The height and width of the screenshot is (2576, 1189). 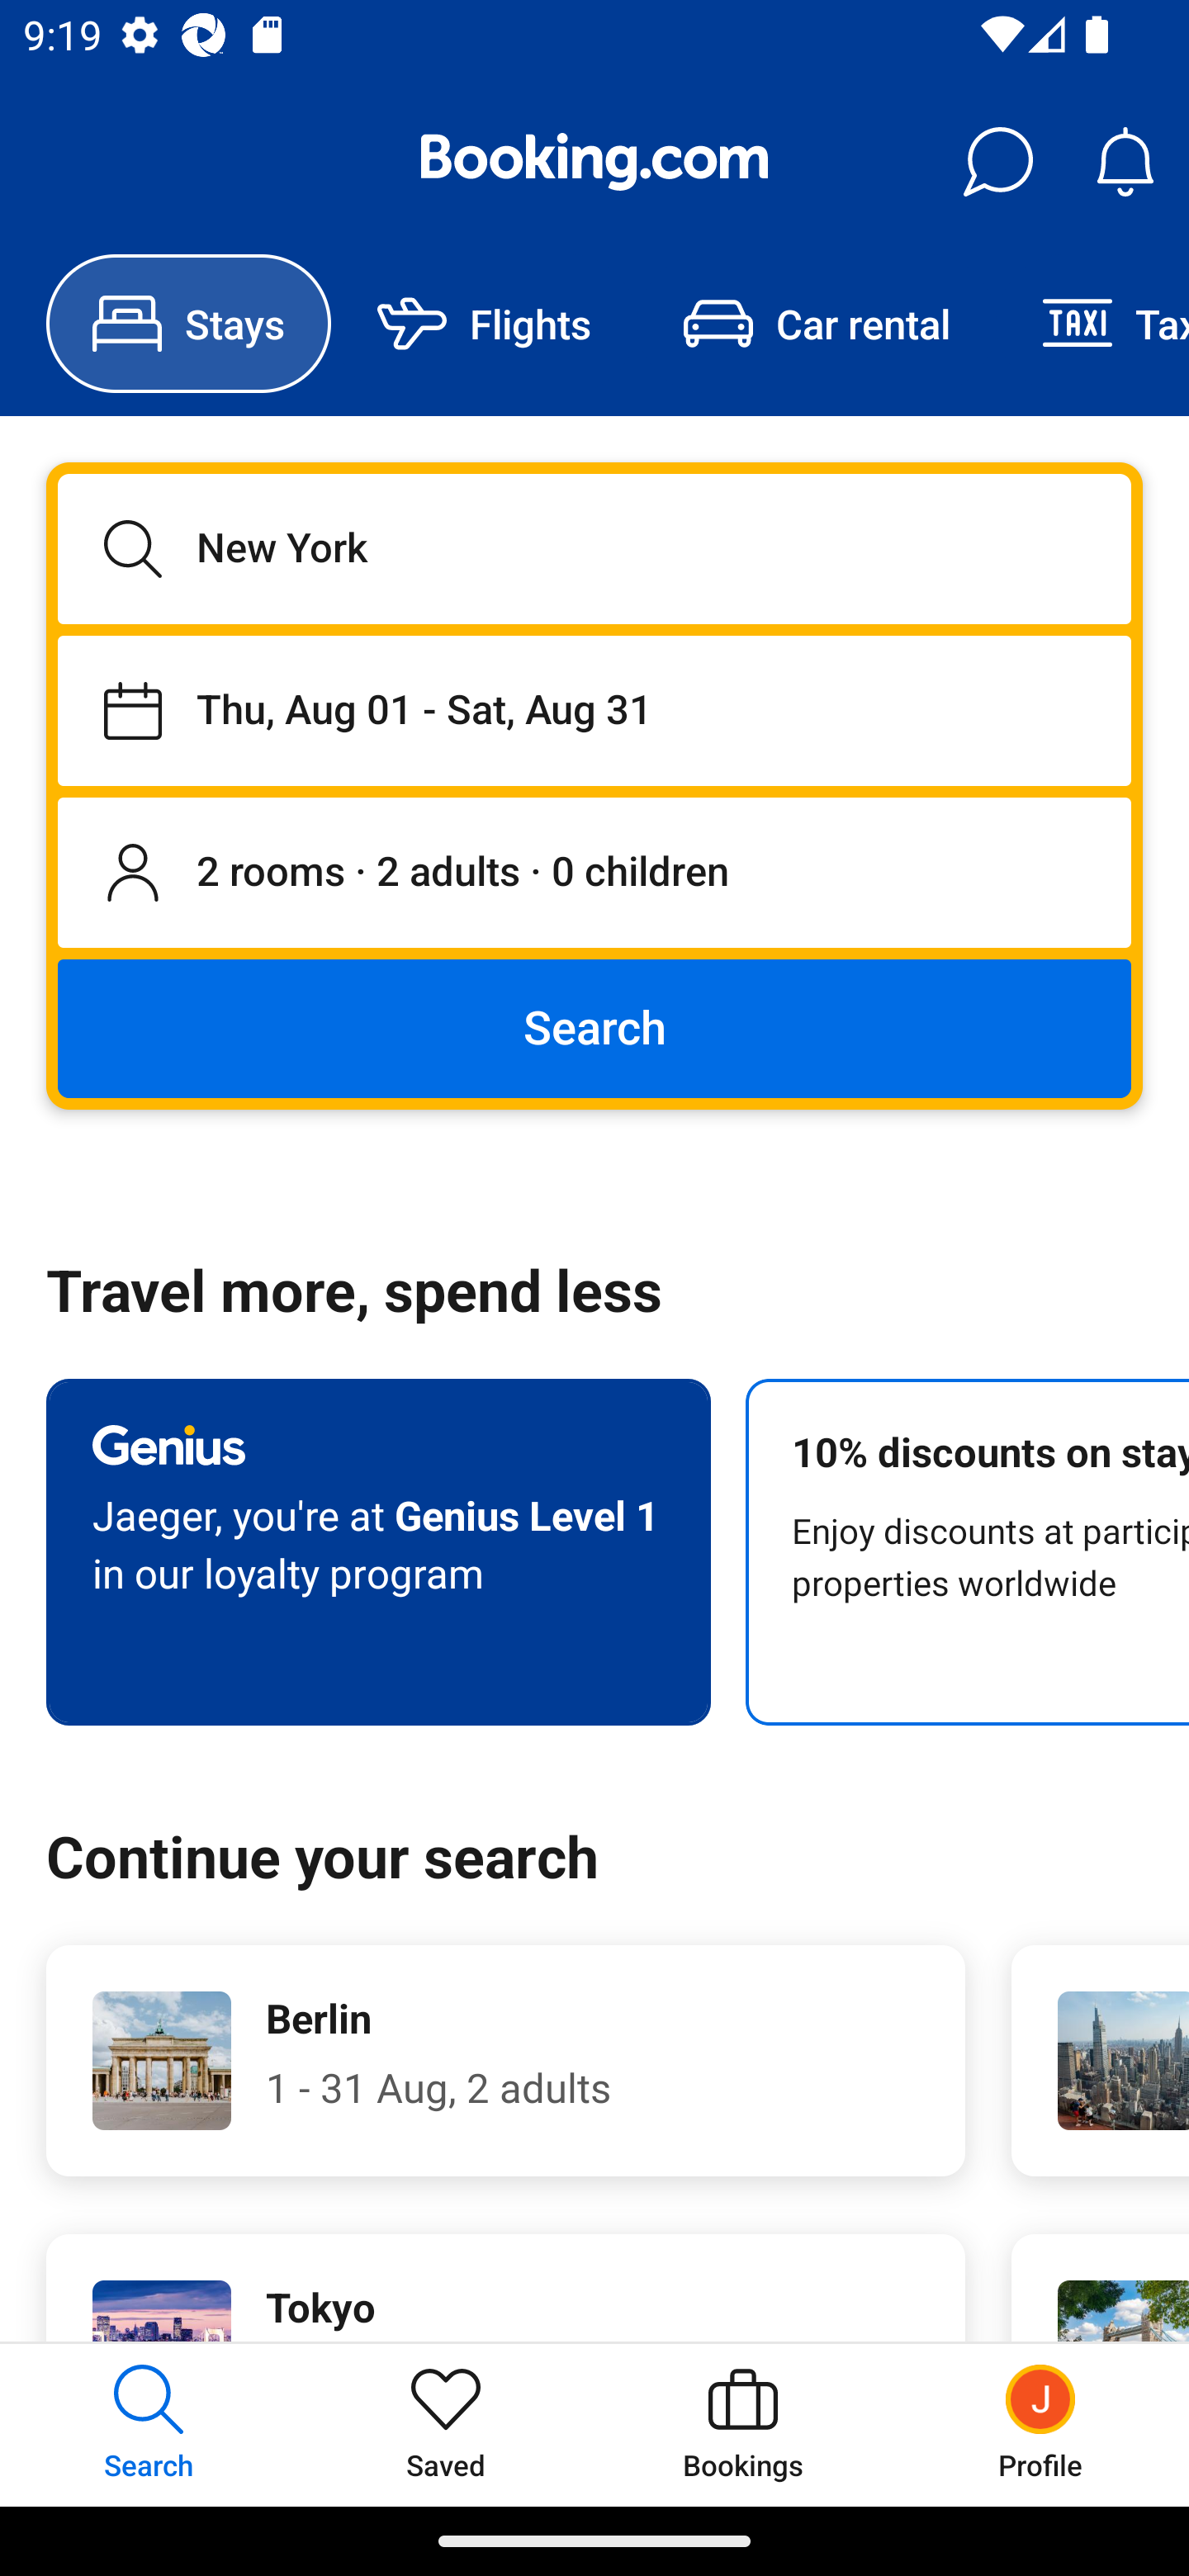 What do you see at coordinates (446, 2424) in the screenshot?
I see `Saved` at bounding box center [446, 2424].